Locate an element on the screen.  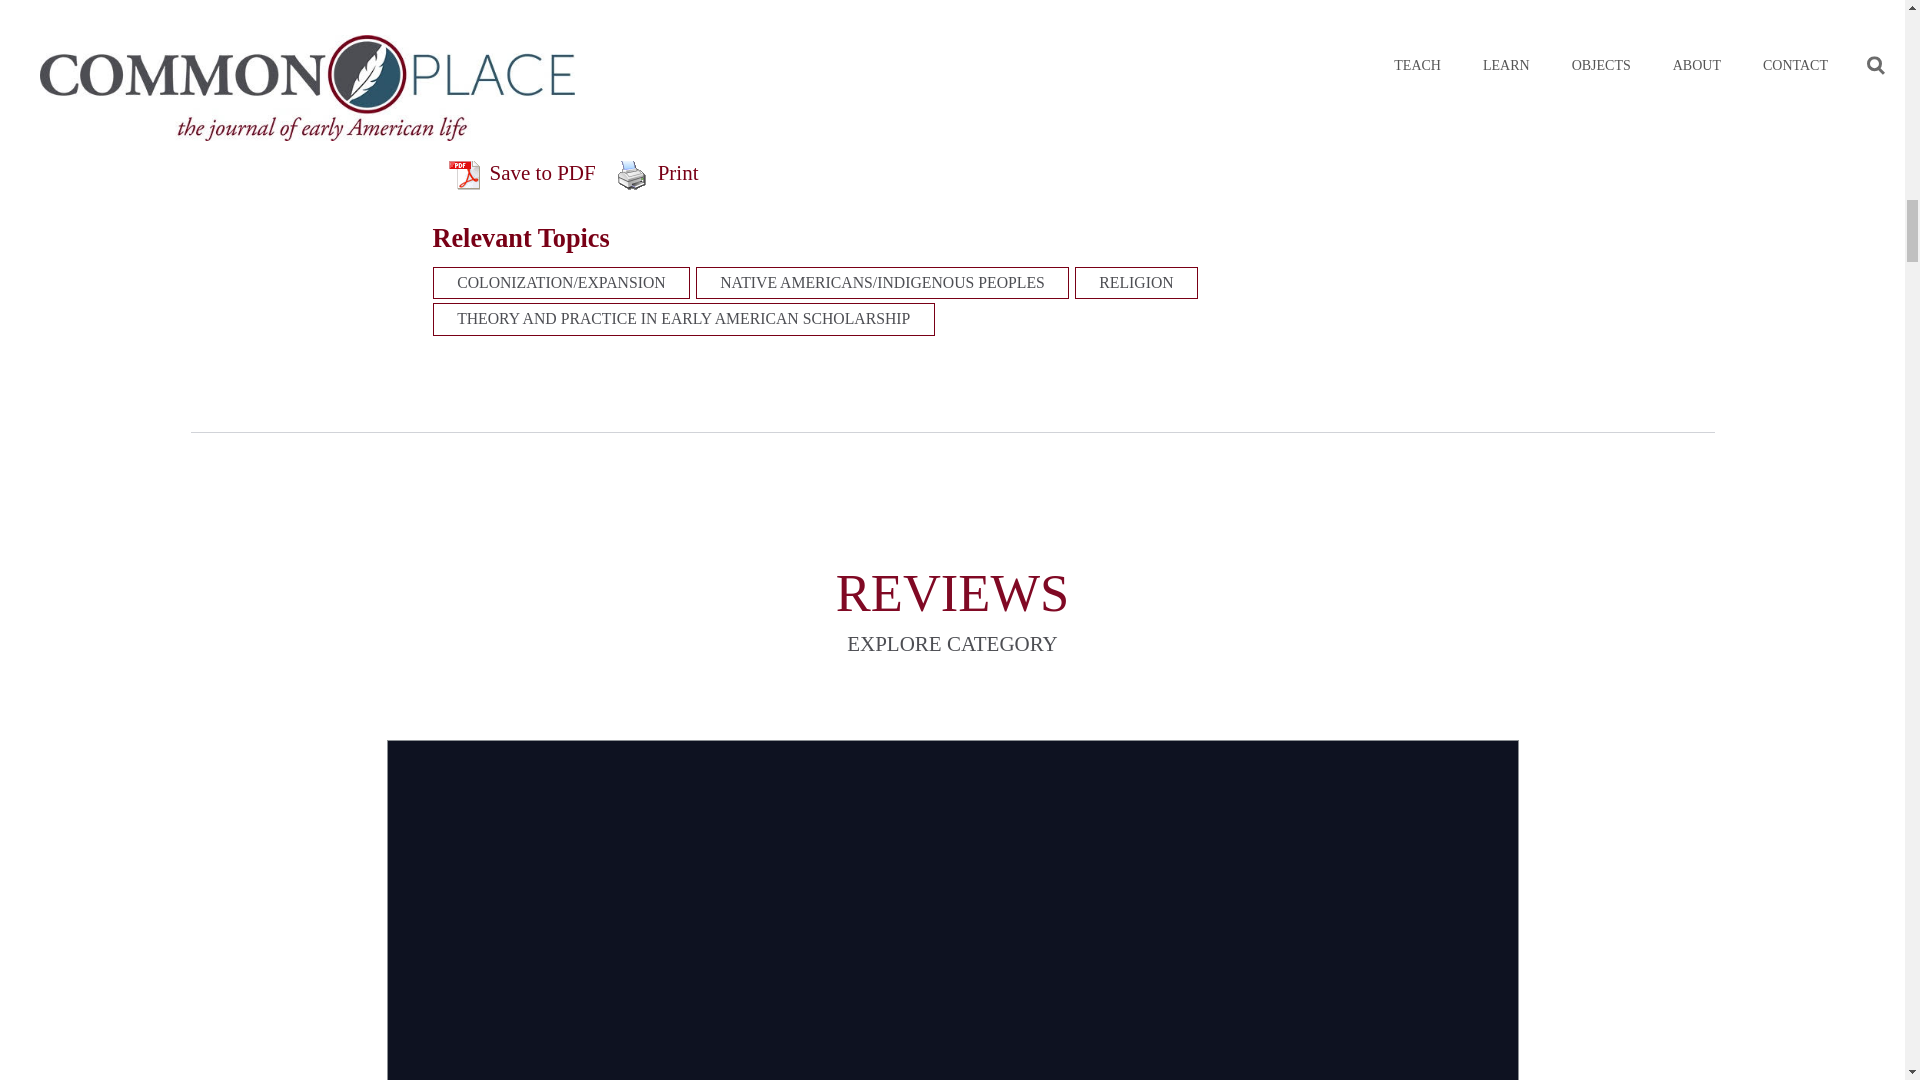
Print is located at coordinates (657, 174).